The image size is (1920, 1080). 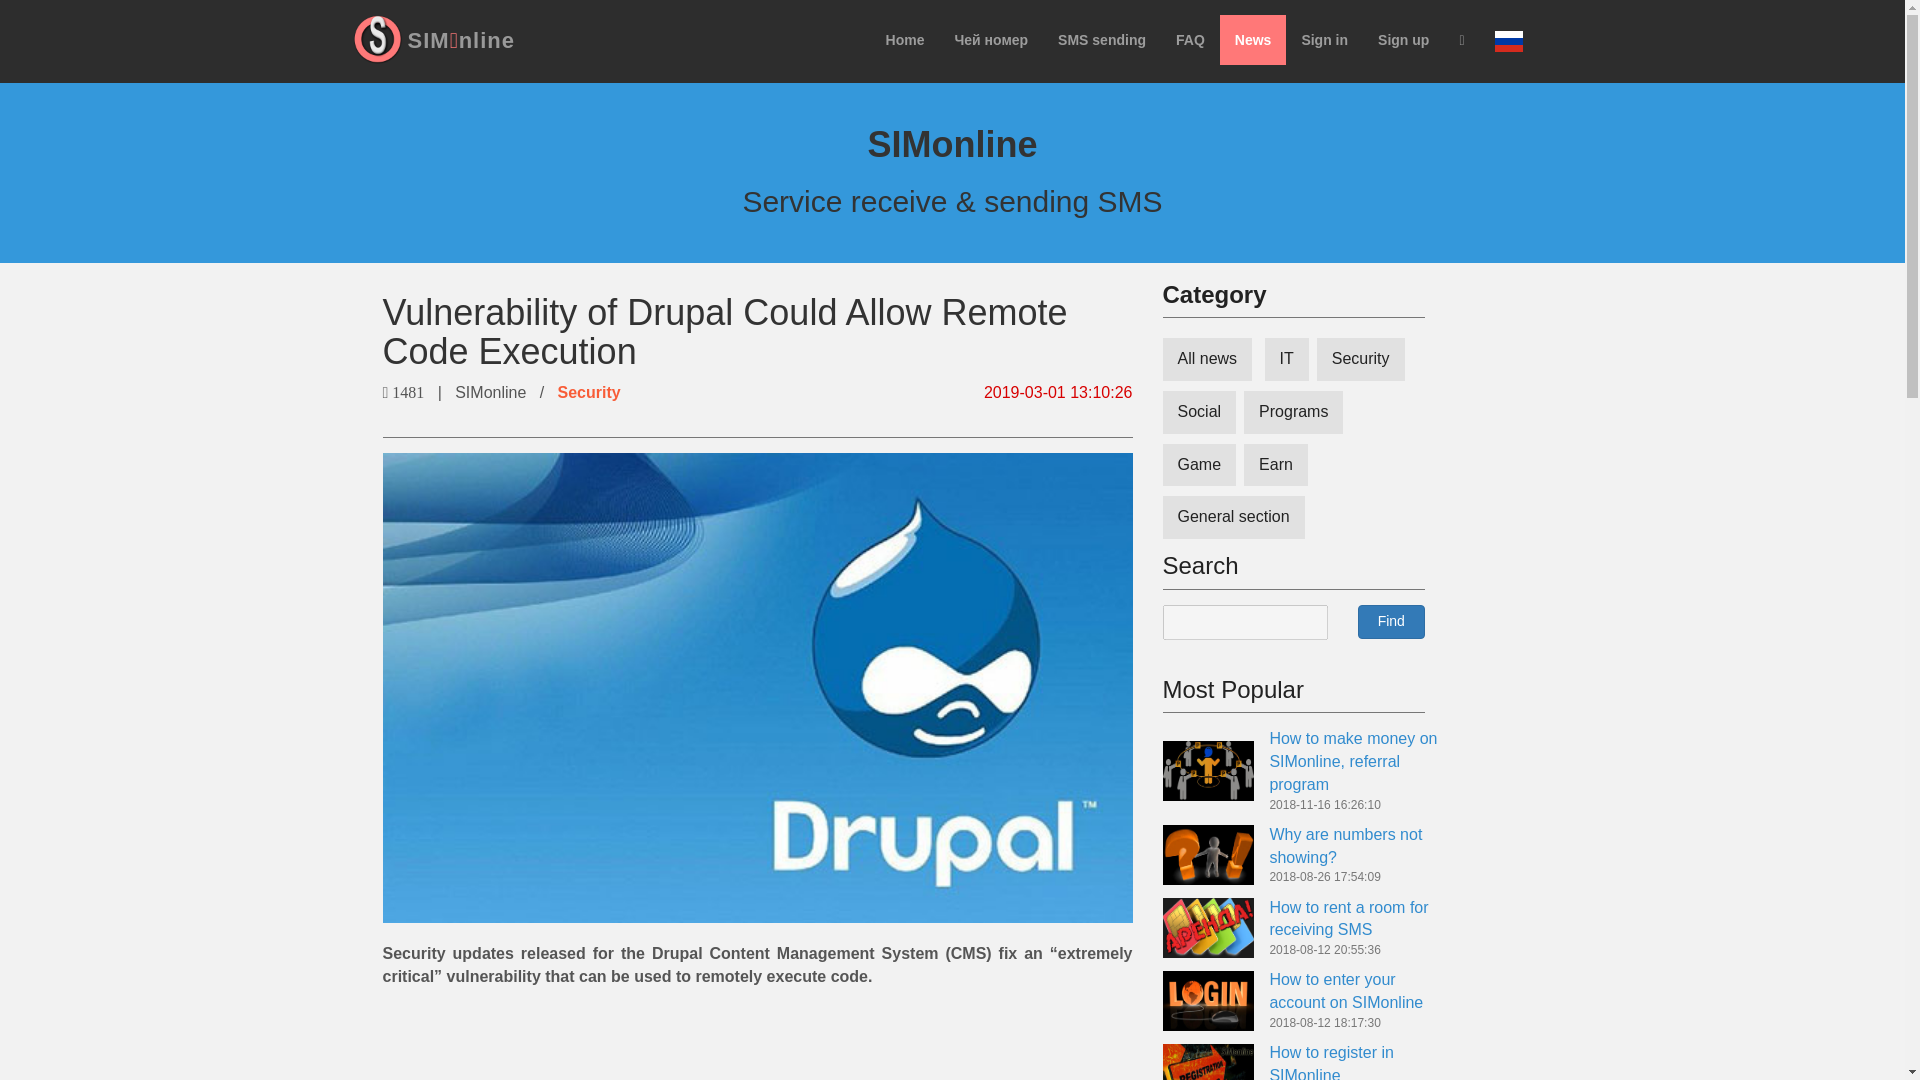 I want to click on News, so click(x=1252, y=40).